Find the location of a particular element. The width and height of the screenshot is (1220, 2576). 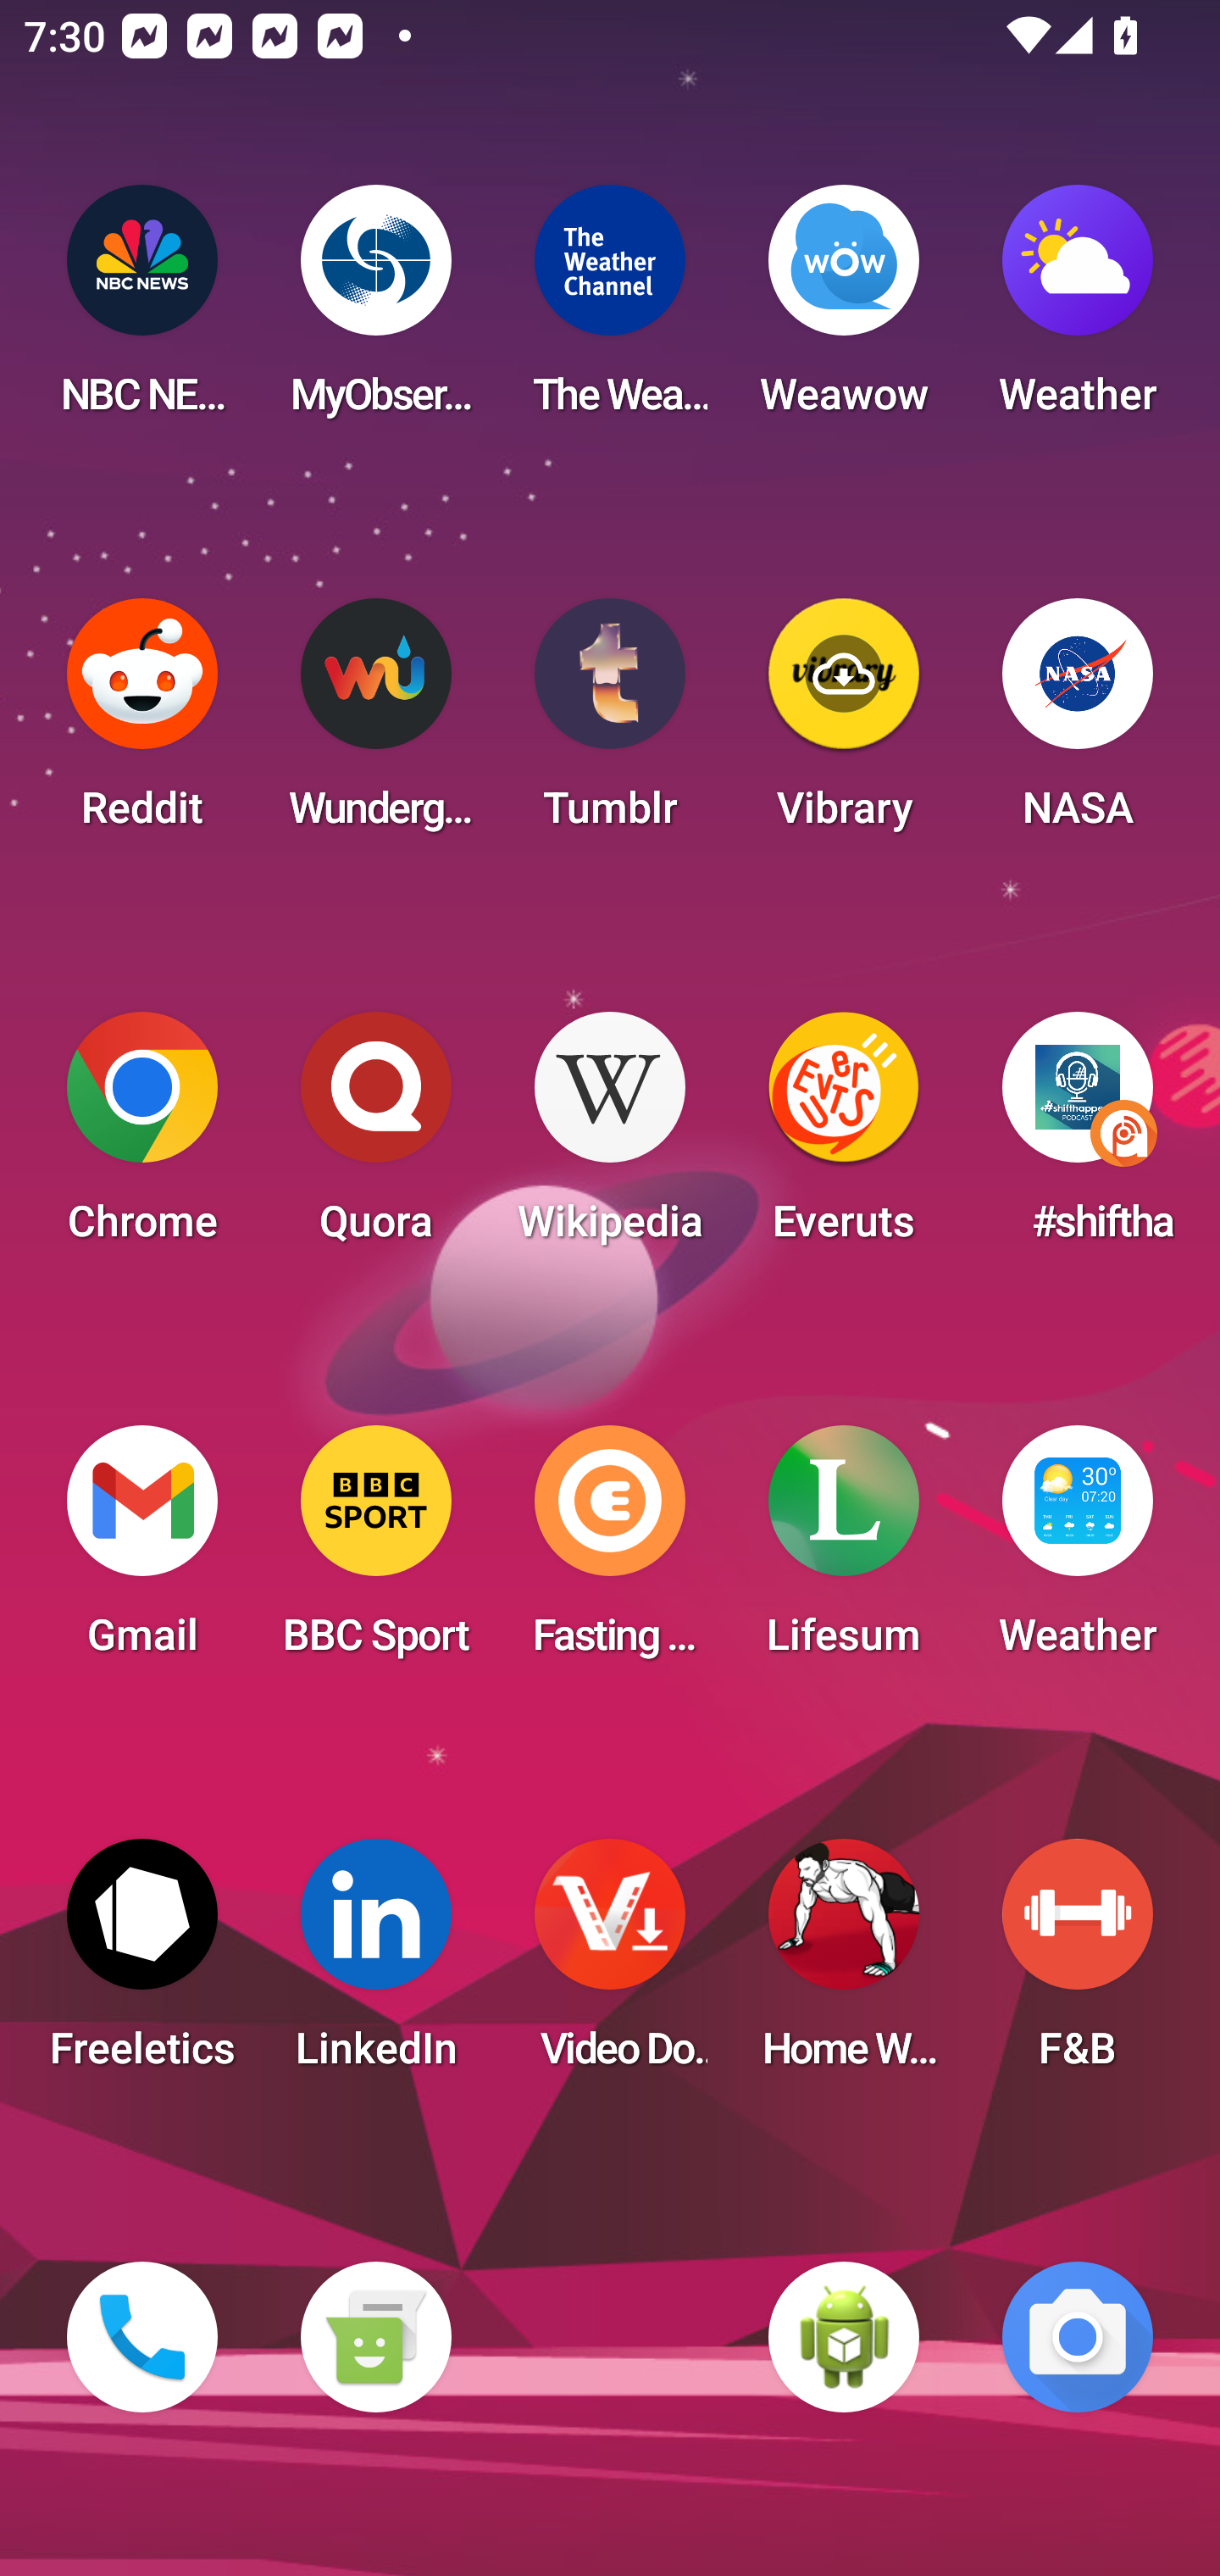

Wunderground is located at coordinates (375, 724).